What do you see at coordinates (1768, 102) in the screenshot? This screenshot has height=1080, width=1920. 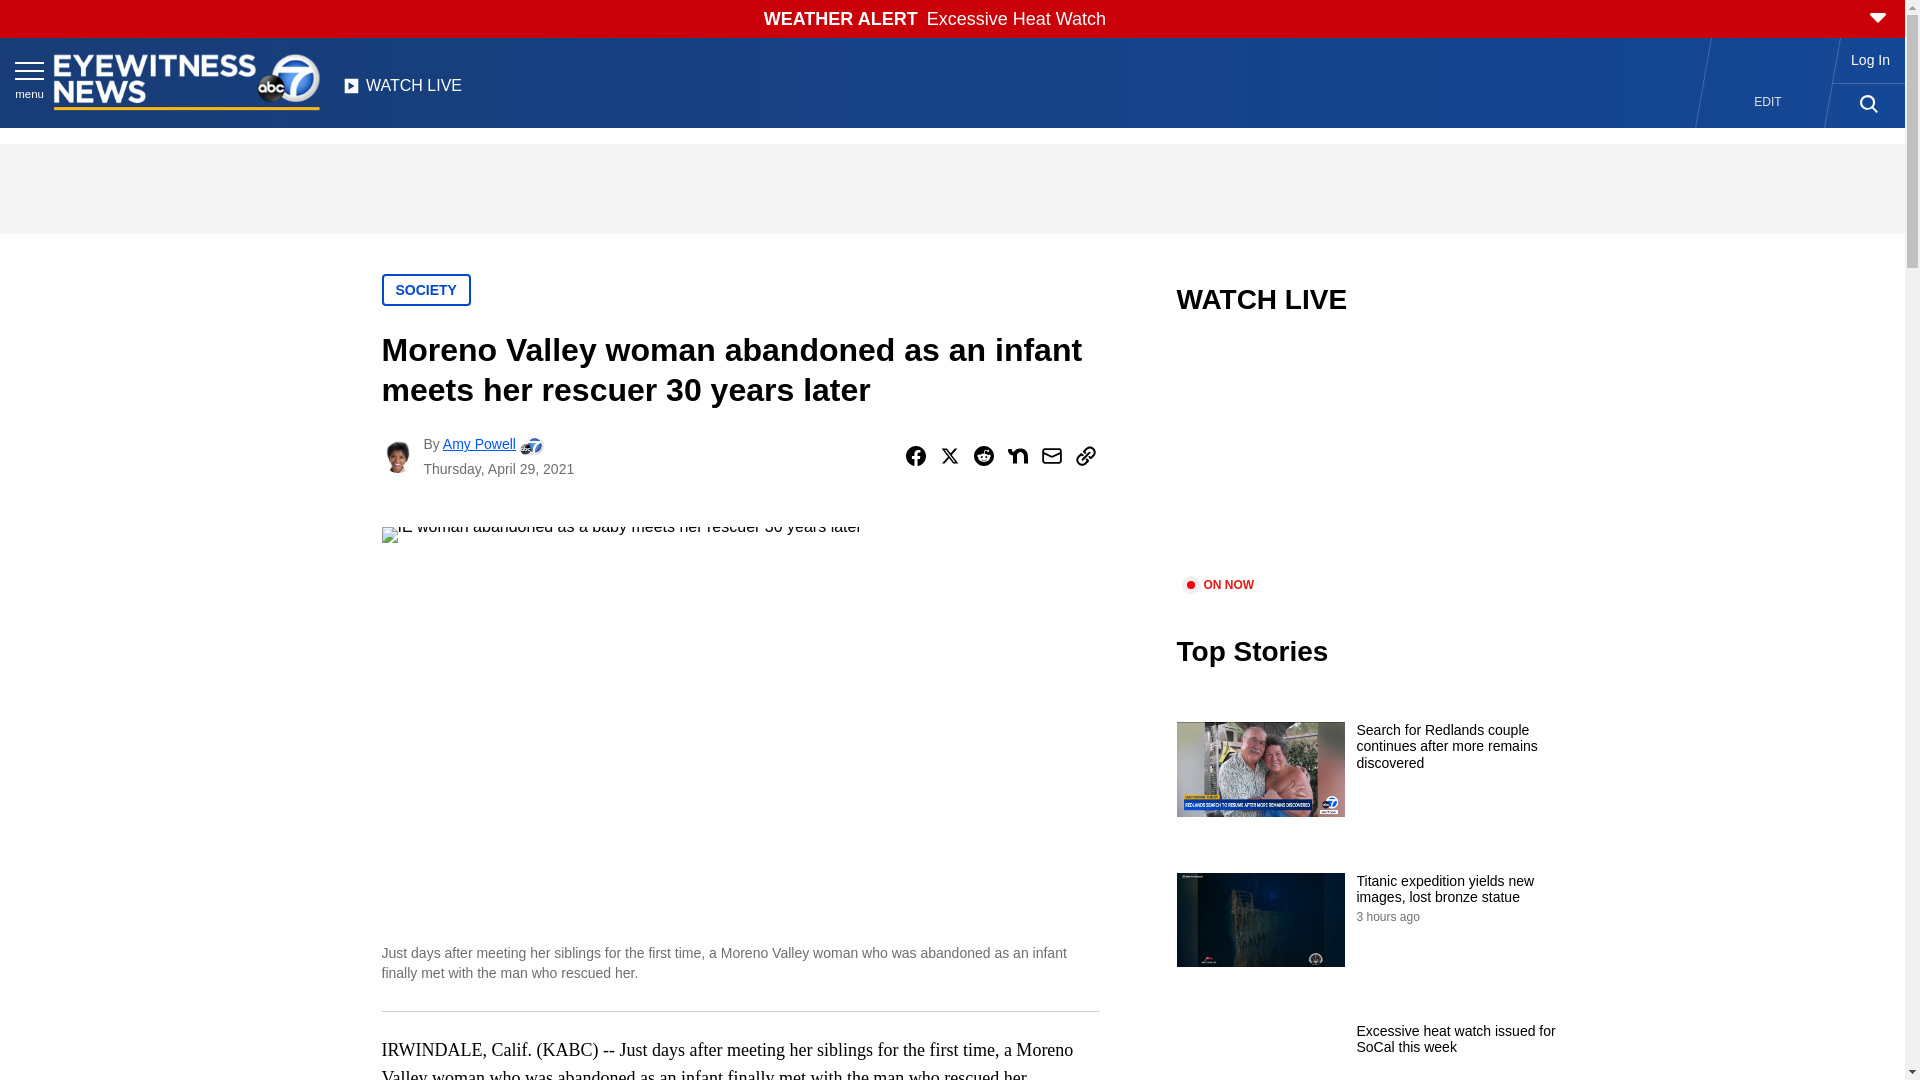 I see `EDIT` at bounding box center [1768, 102].